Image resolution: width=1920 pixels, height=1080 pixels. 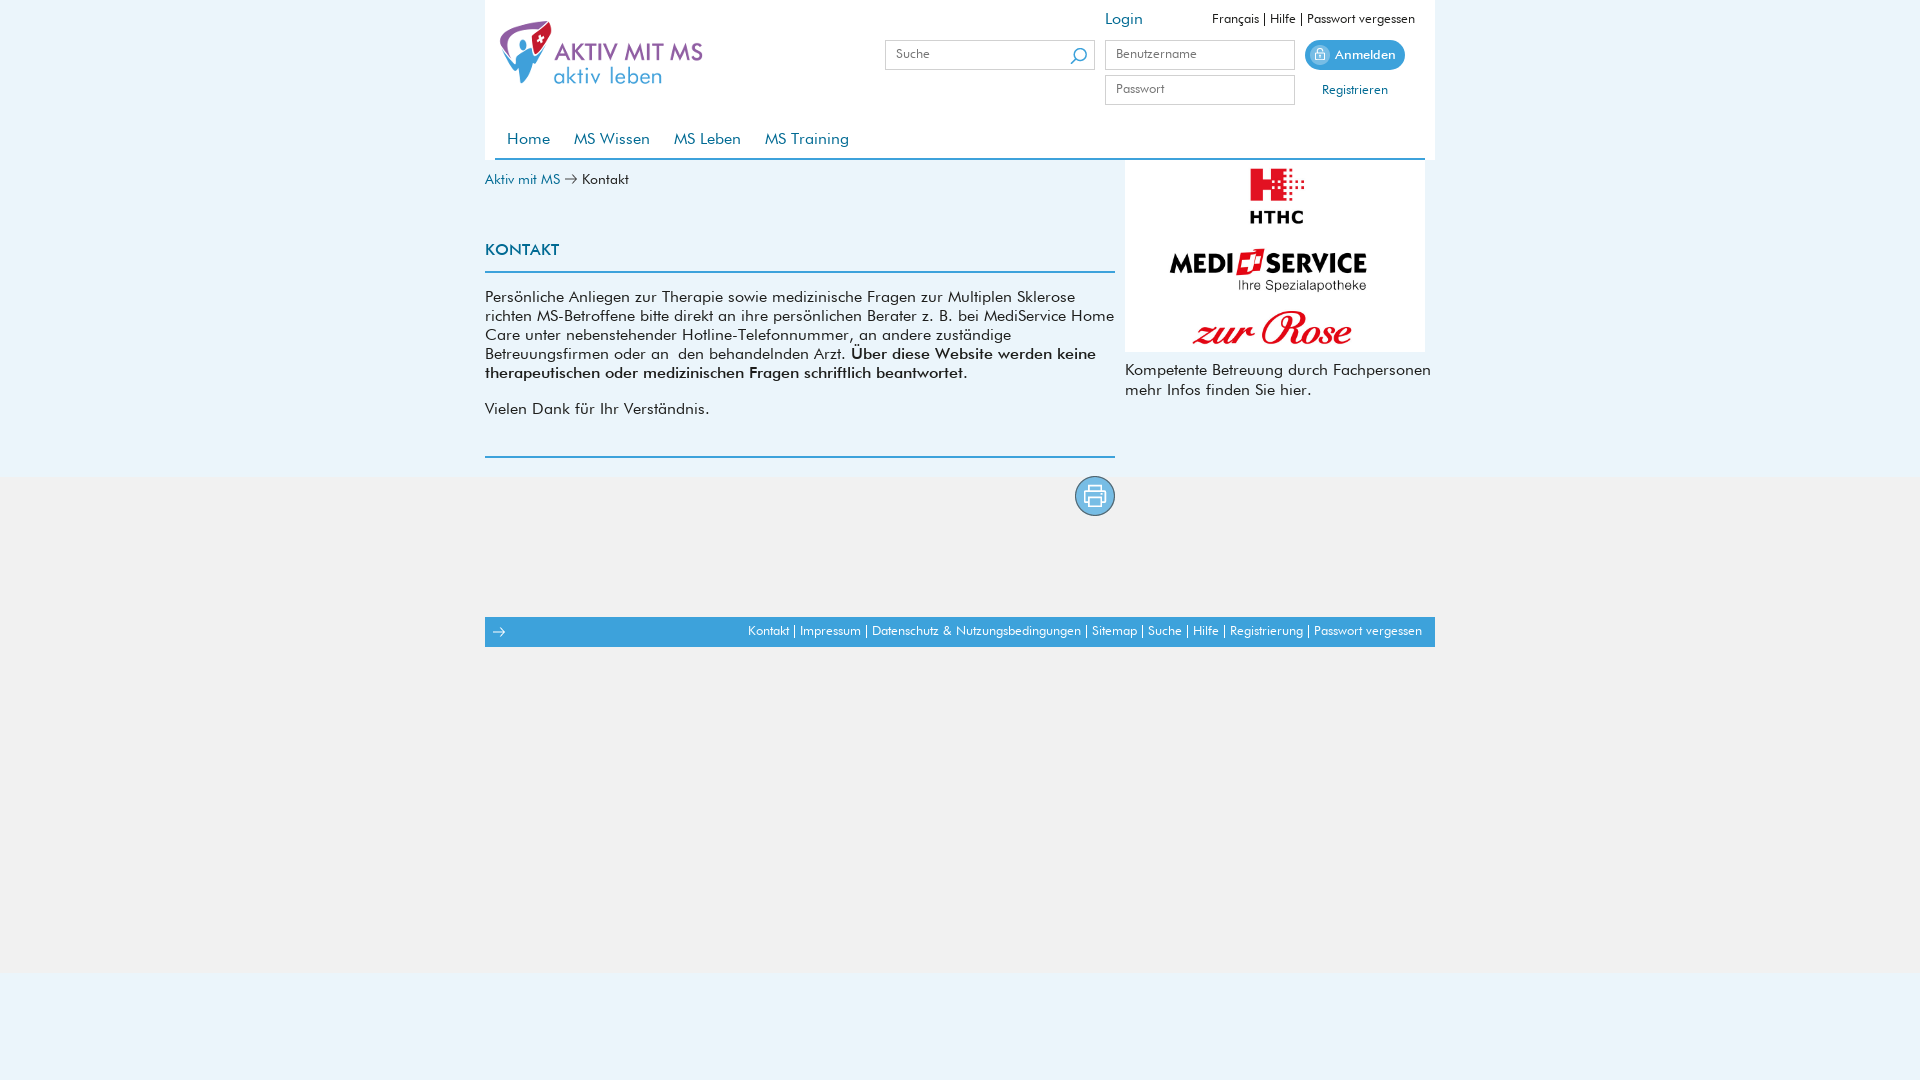 I want to click on Home, so click(x=528, y=140).